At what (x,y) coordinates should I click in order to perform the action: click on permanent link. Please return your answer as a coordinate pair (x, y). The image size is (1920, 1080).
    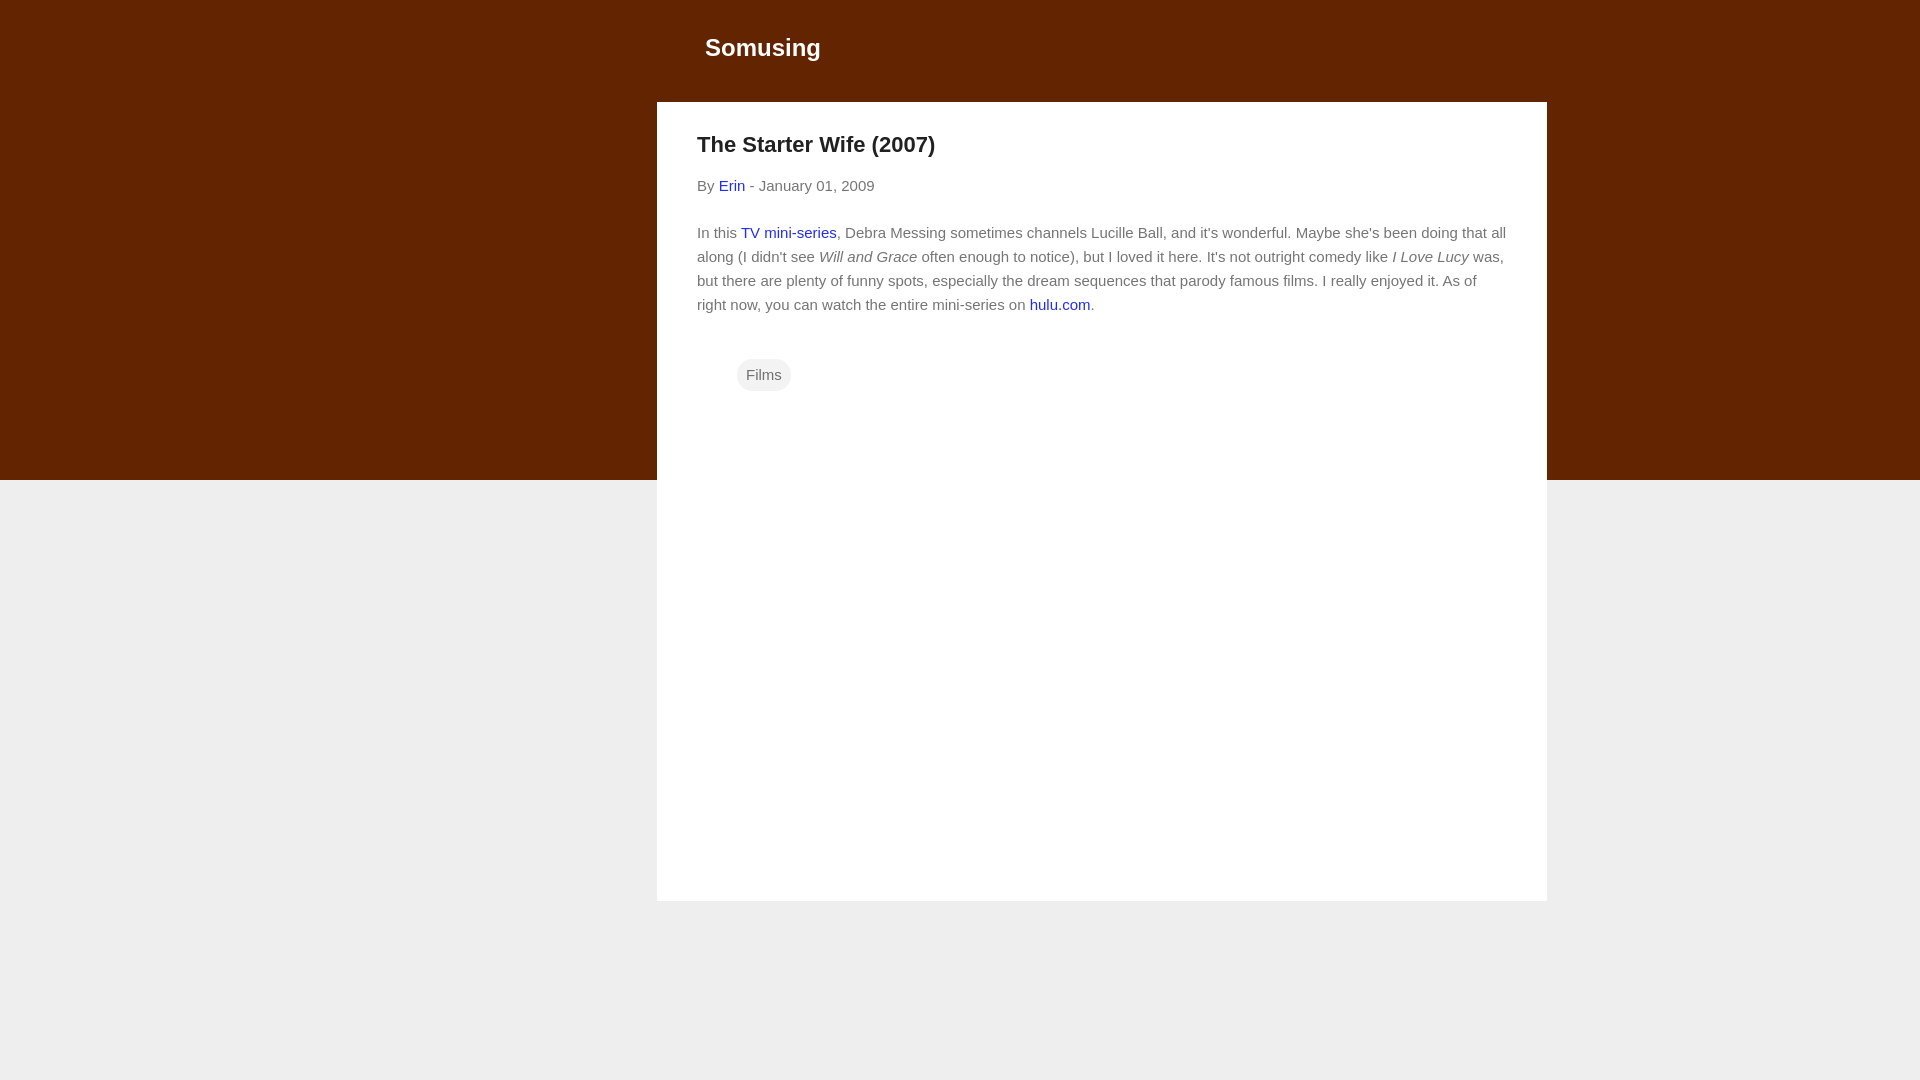
    Looking at the image, I should click on (816, 186).